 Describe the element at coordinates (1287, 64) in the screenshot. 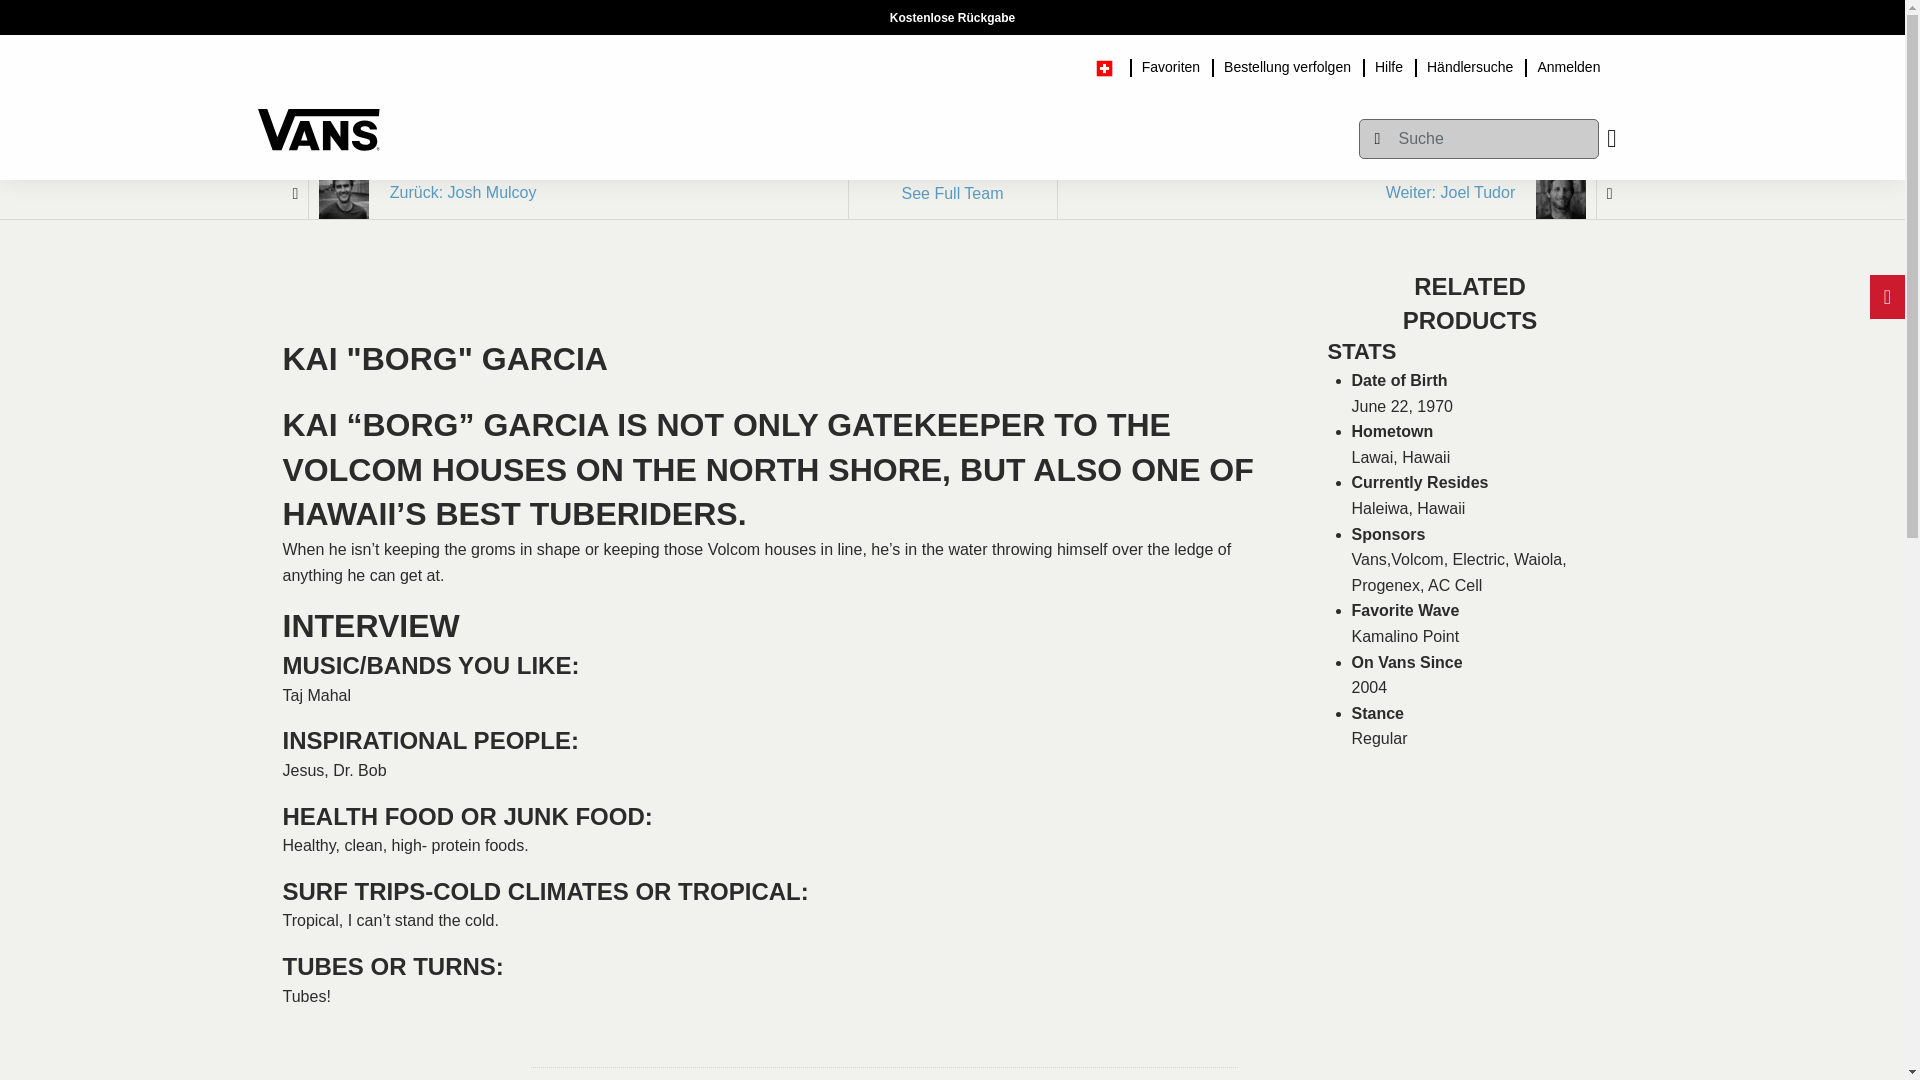

I see `Bestellung verfolgen` at that location.